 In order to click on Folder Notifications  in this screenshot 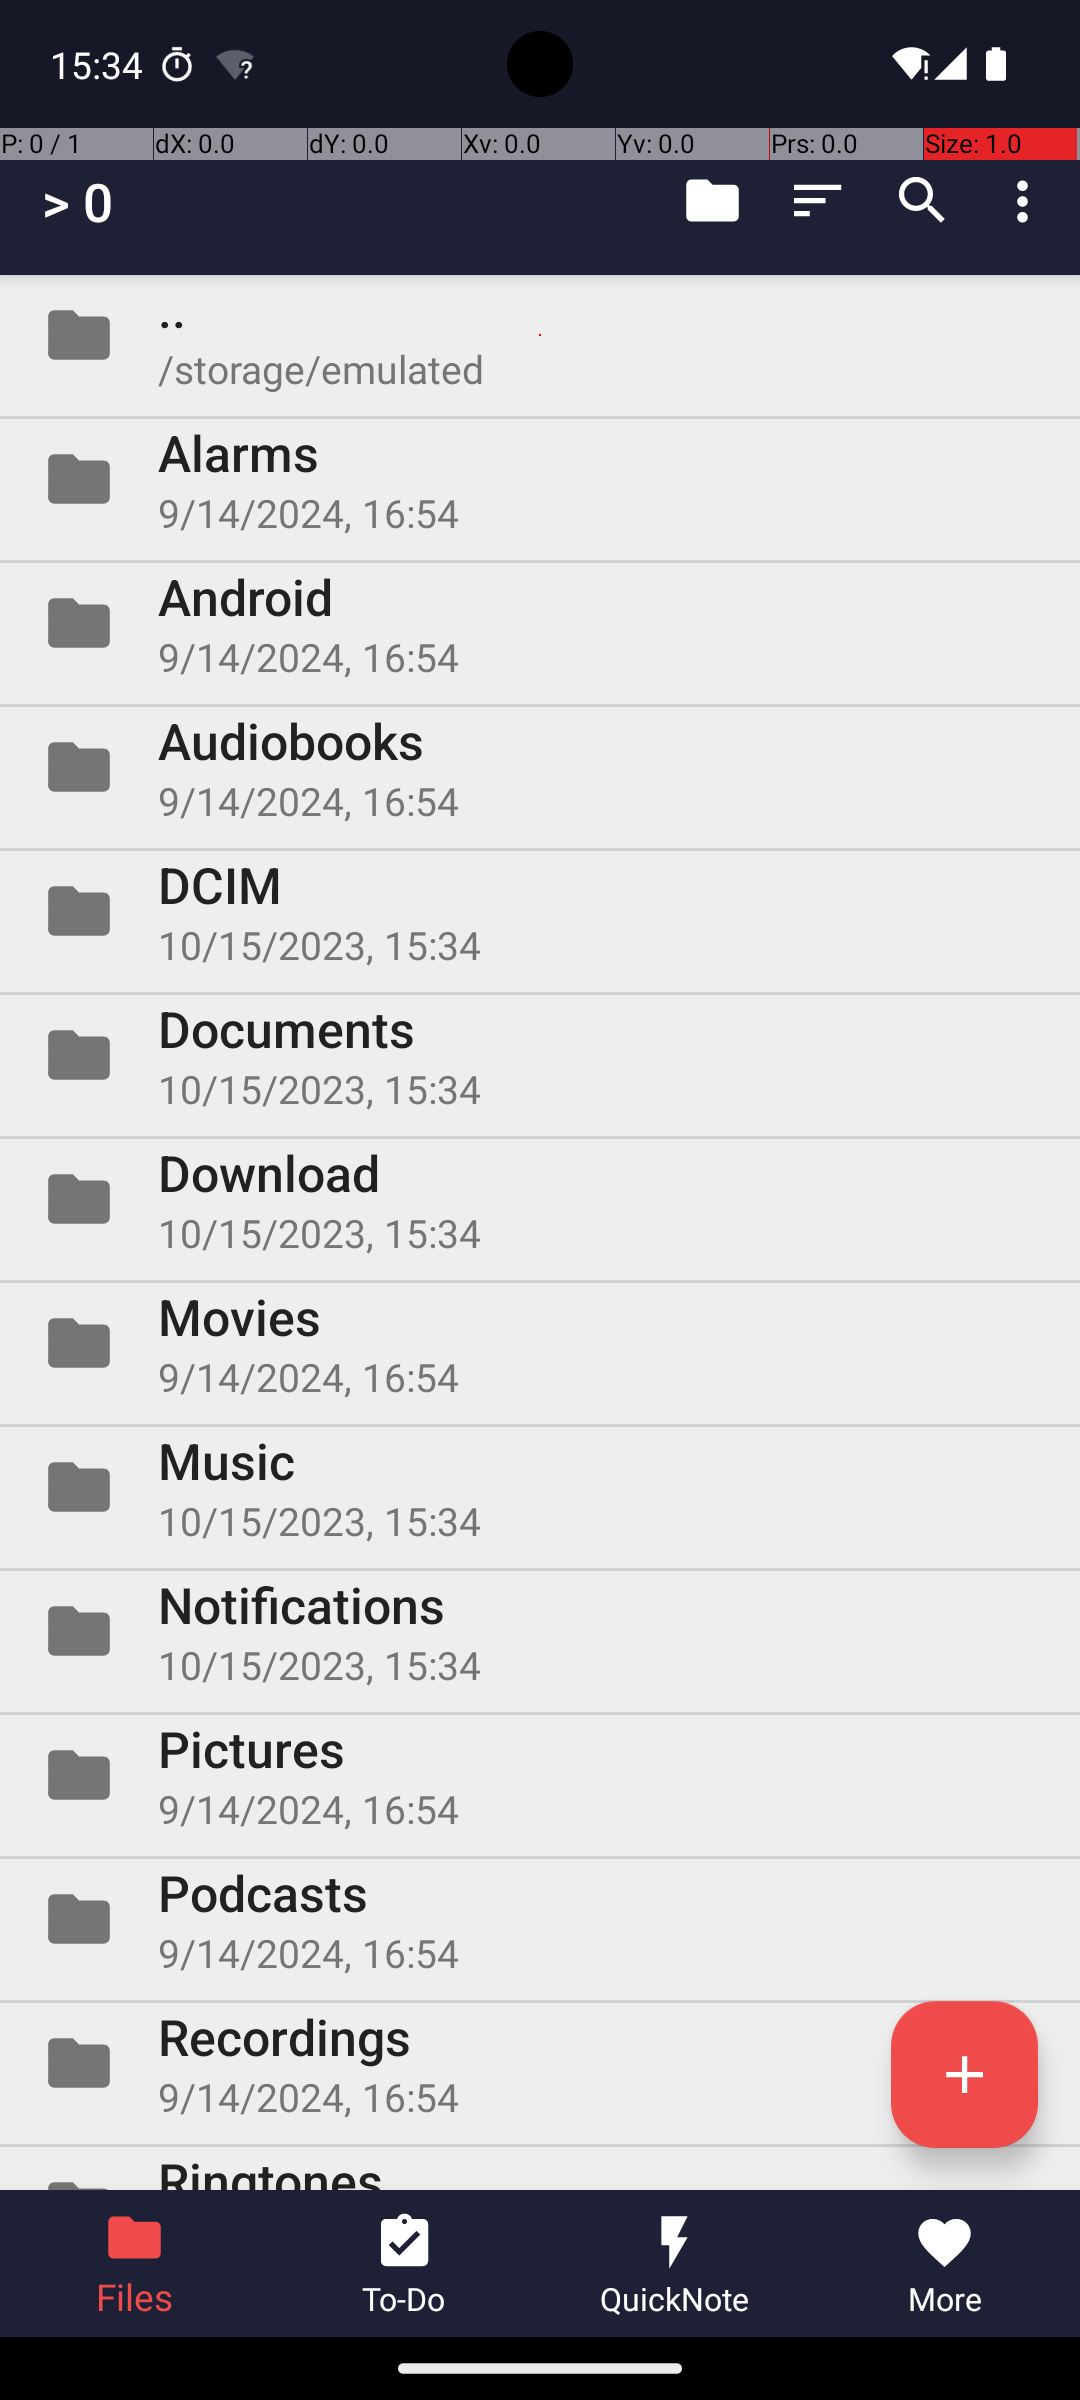, I will do `click(540, 1631)`.